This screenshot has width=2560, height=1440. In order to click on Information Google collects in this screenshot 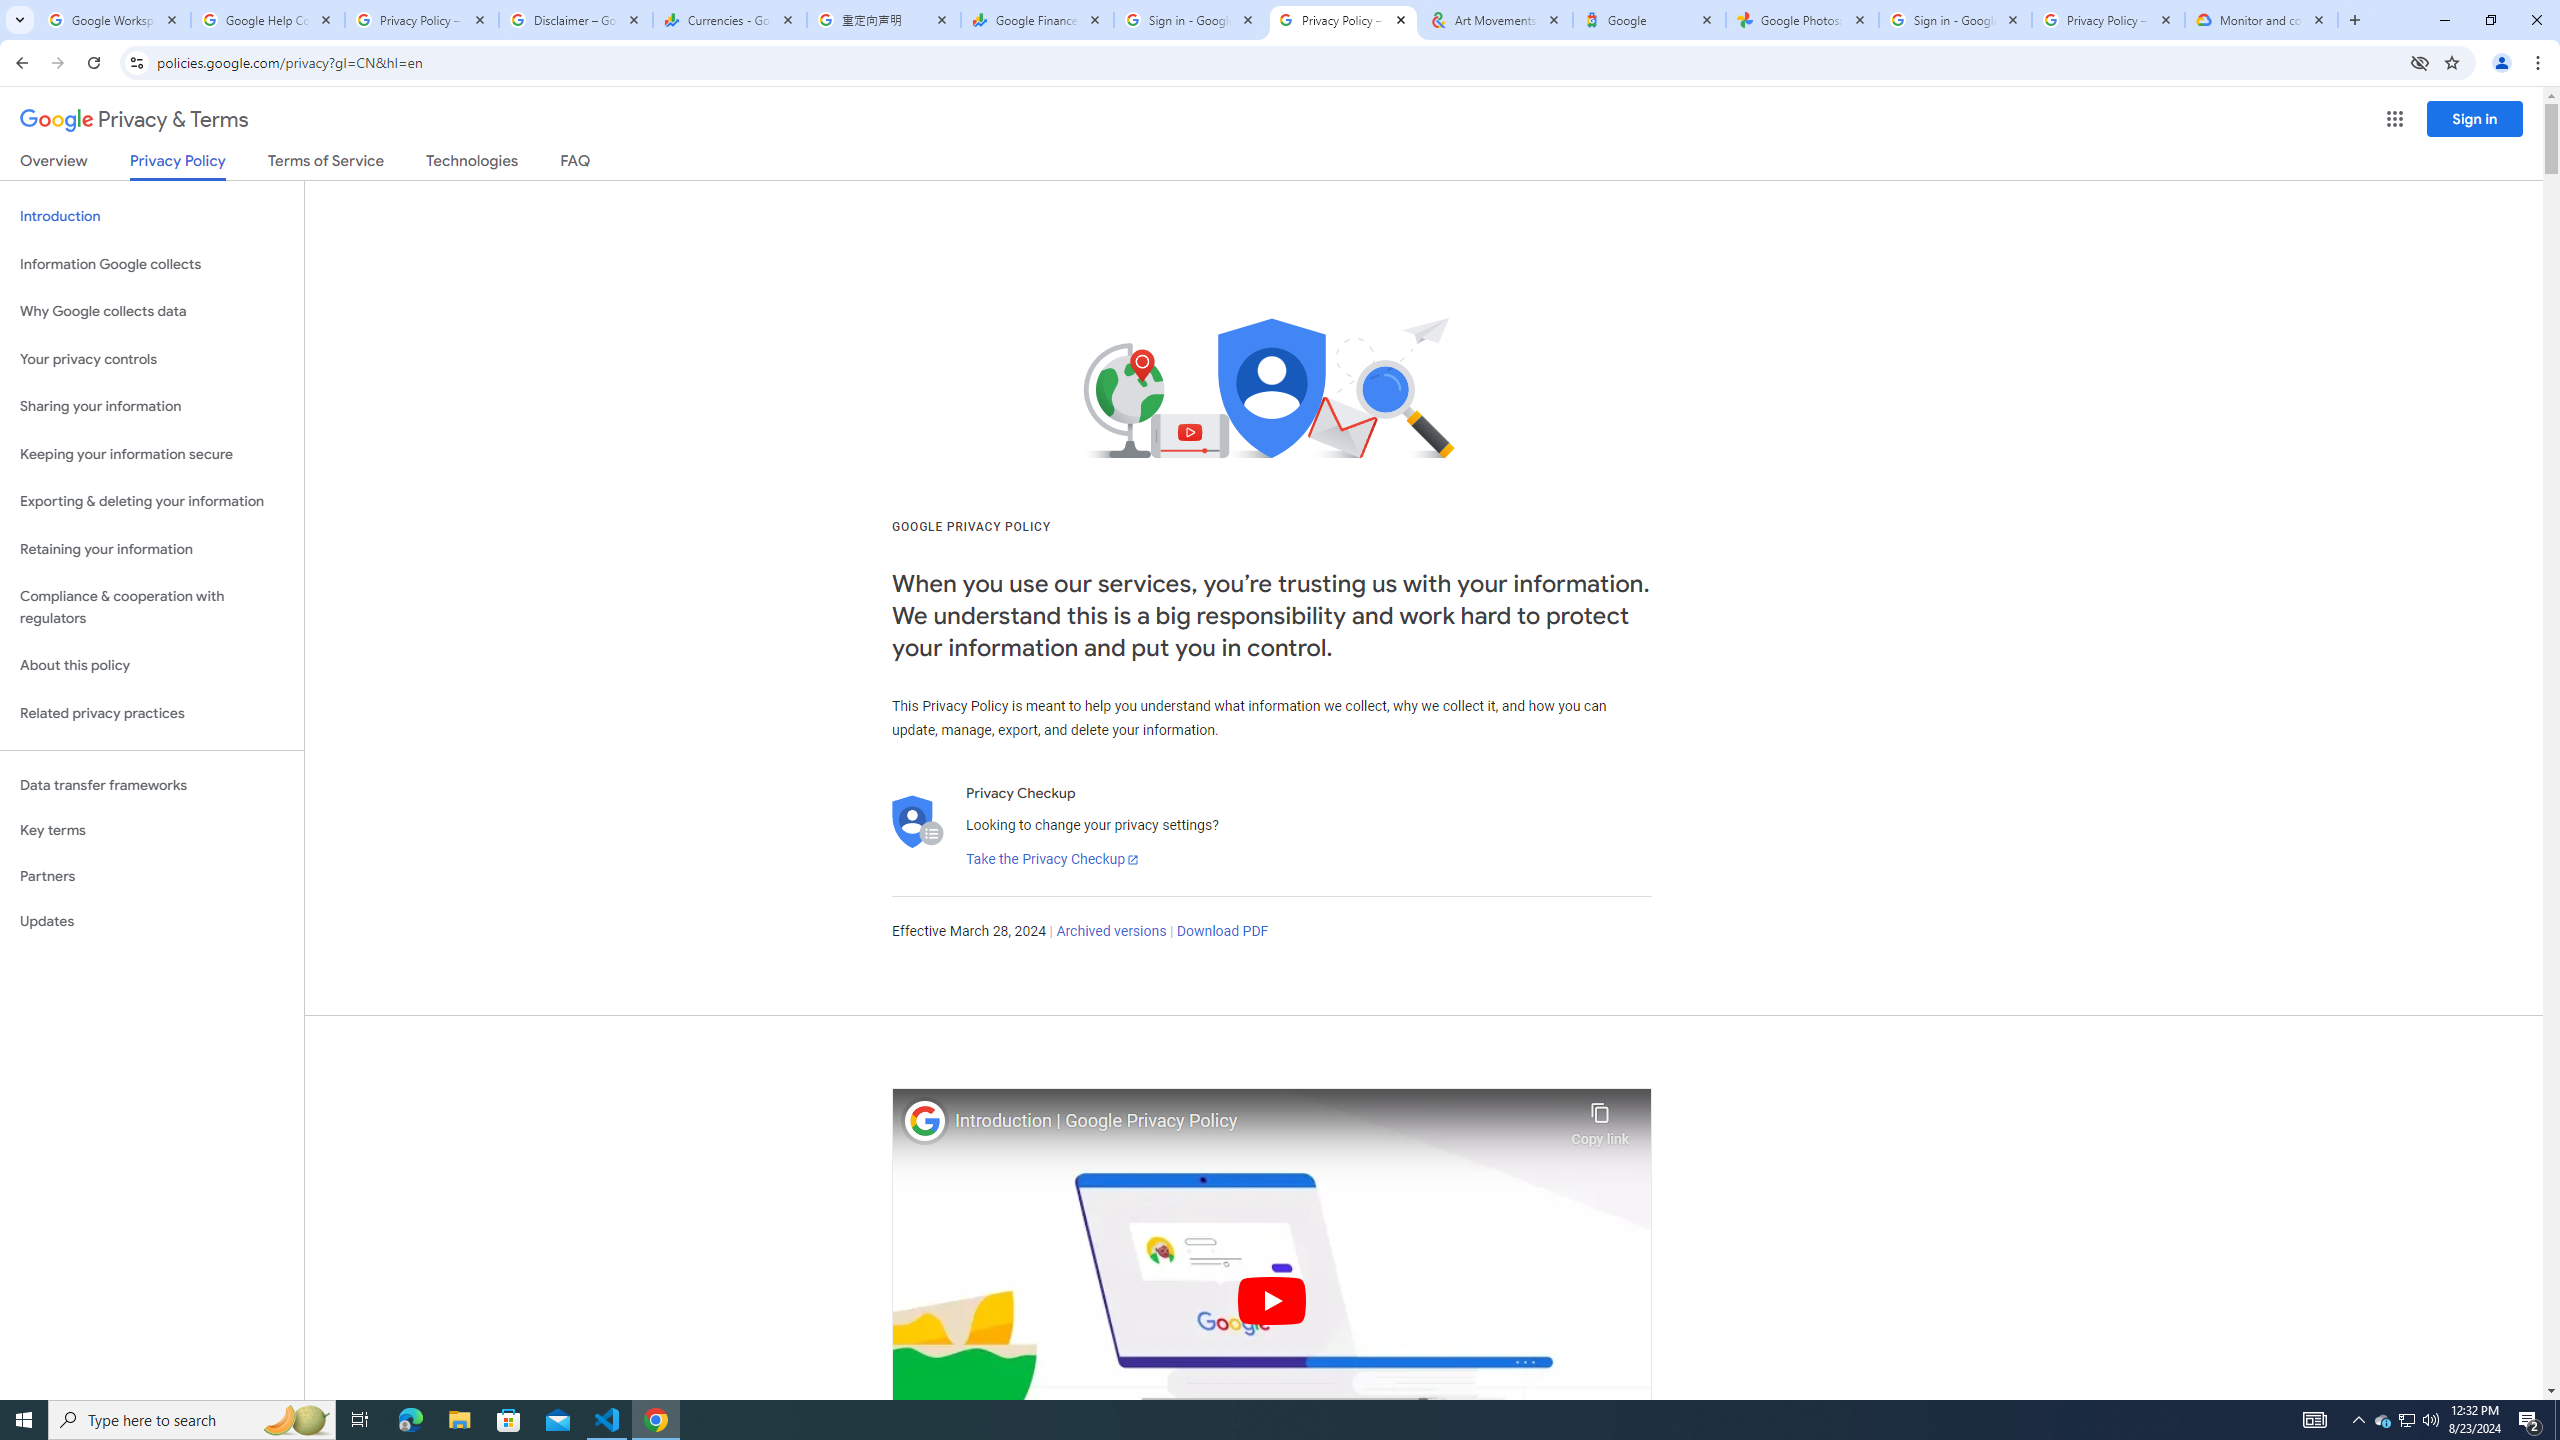, I will do `click(152, 264)`.